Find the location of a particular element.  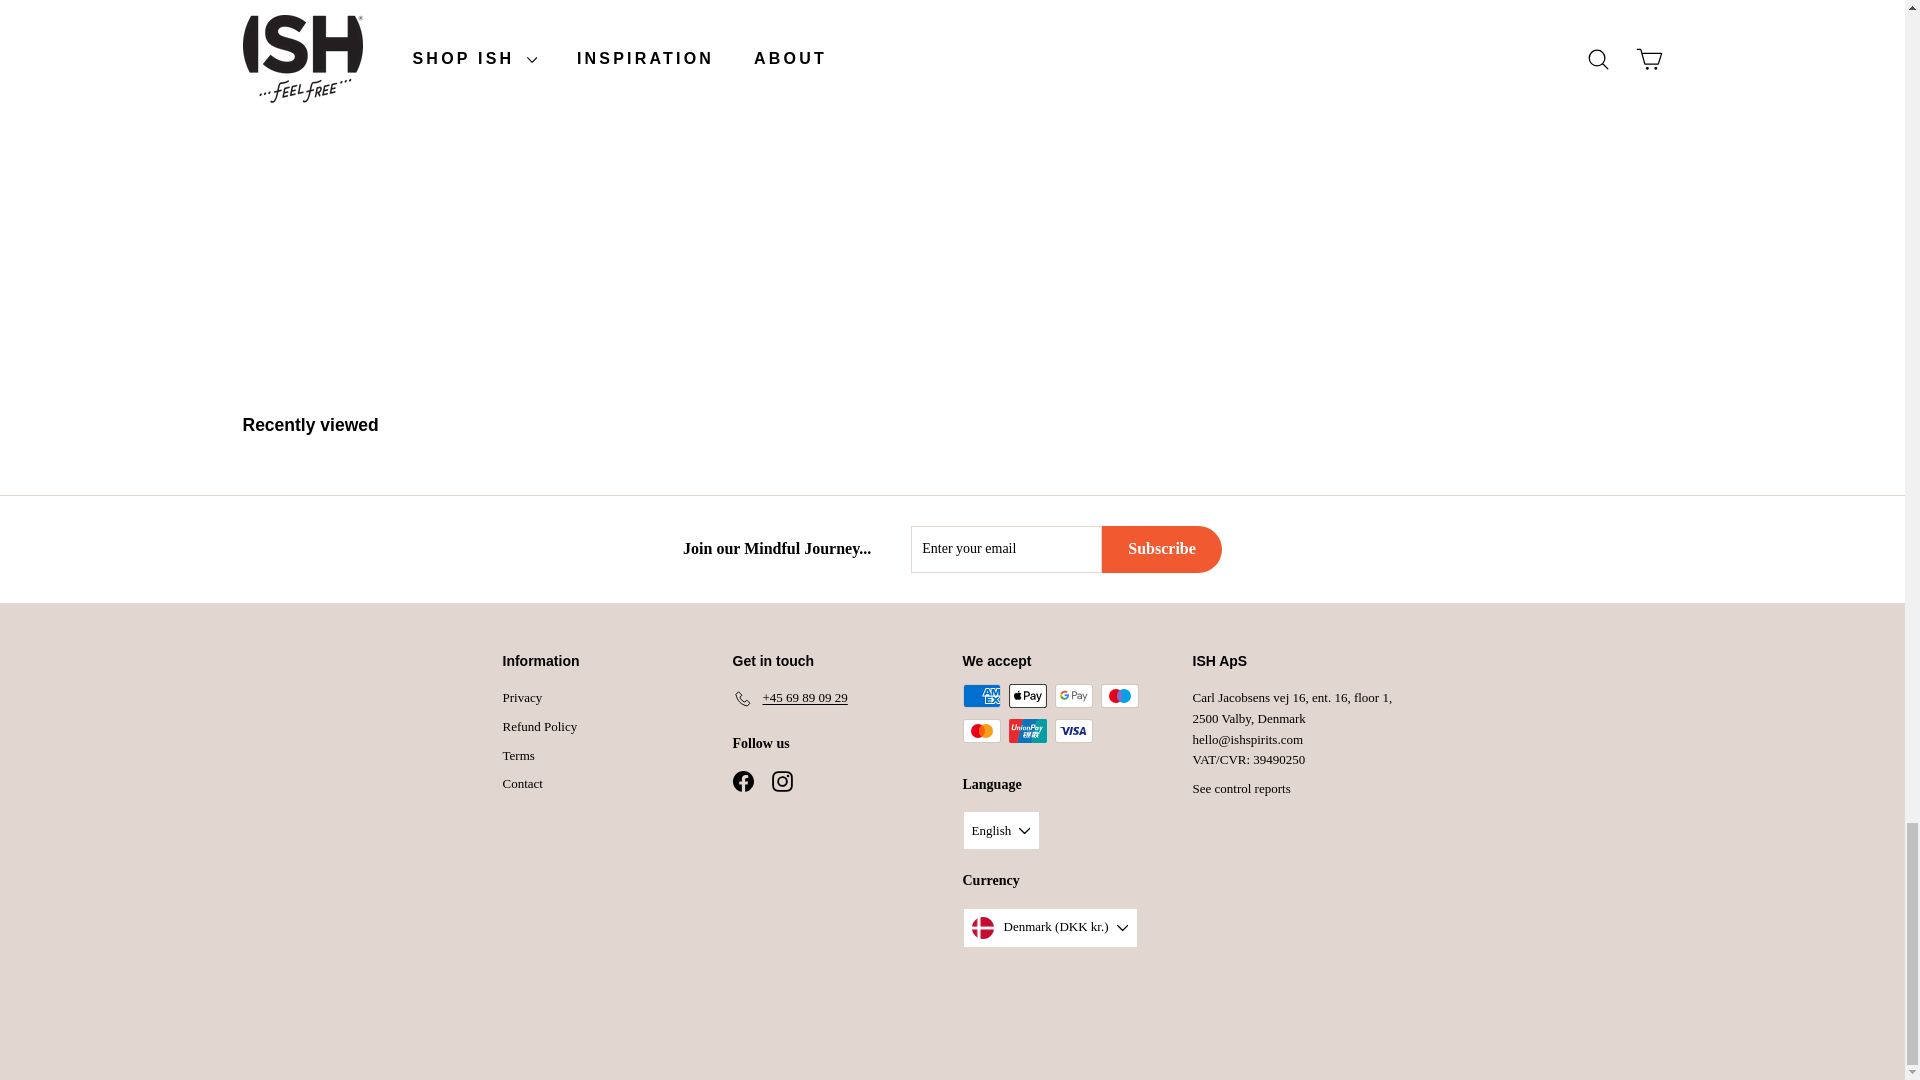

Google Pay is located at coordinates (1073, 696).